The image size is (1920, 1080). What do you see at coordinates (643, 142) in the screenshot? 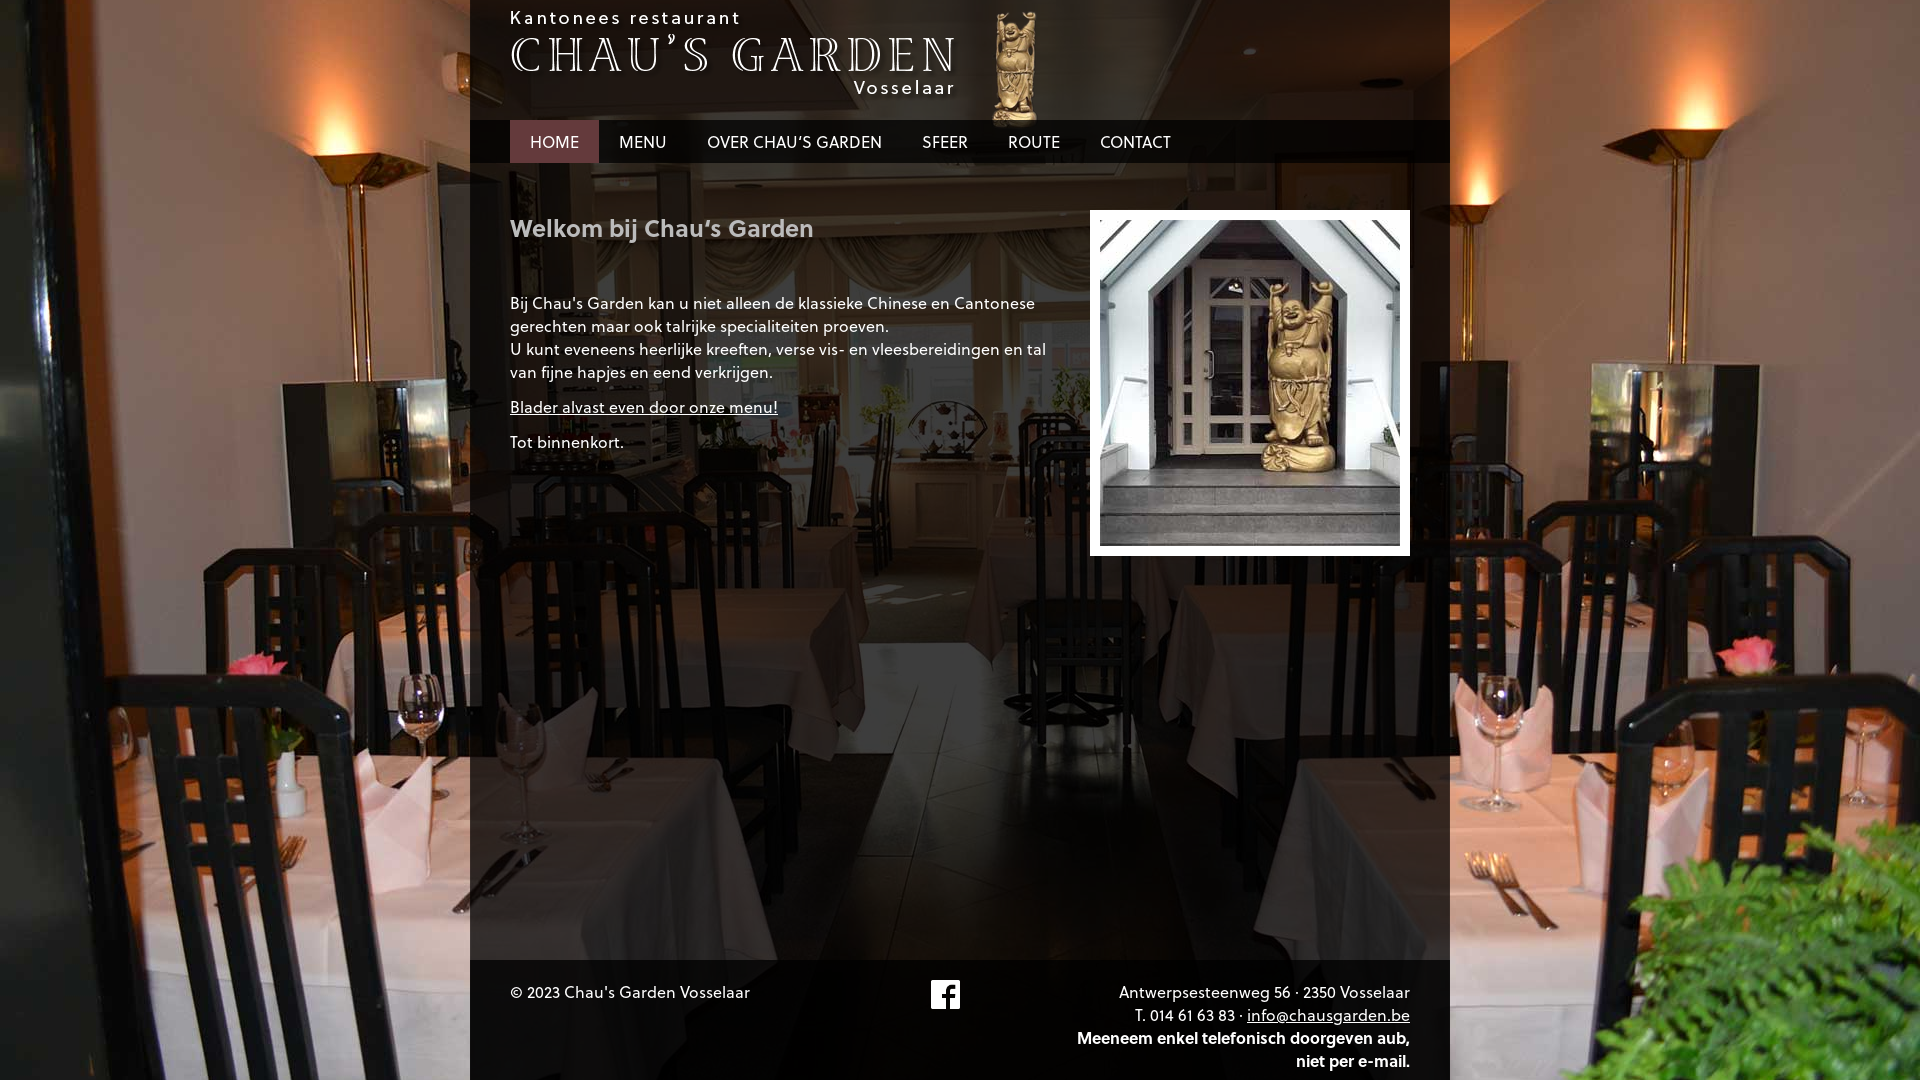
I see `MENU` at bounding box center [643, 142].